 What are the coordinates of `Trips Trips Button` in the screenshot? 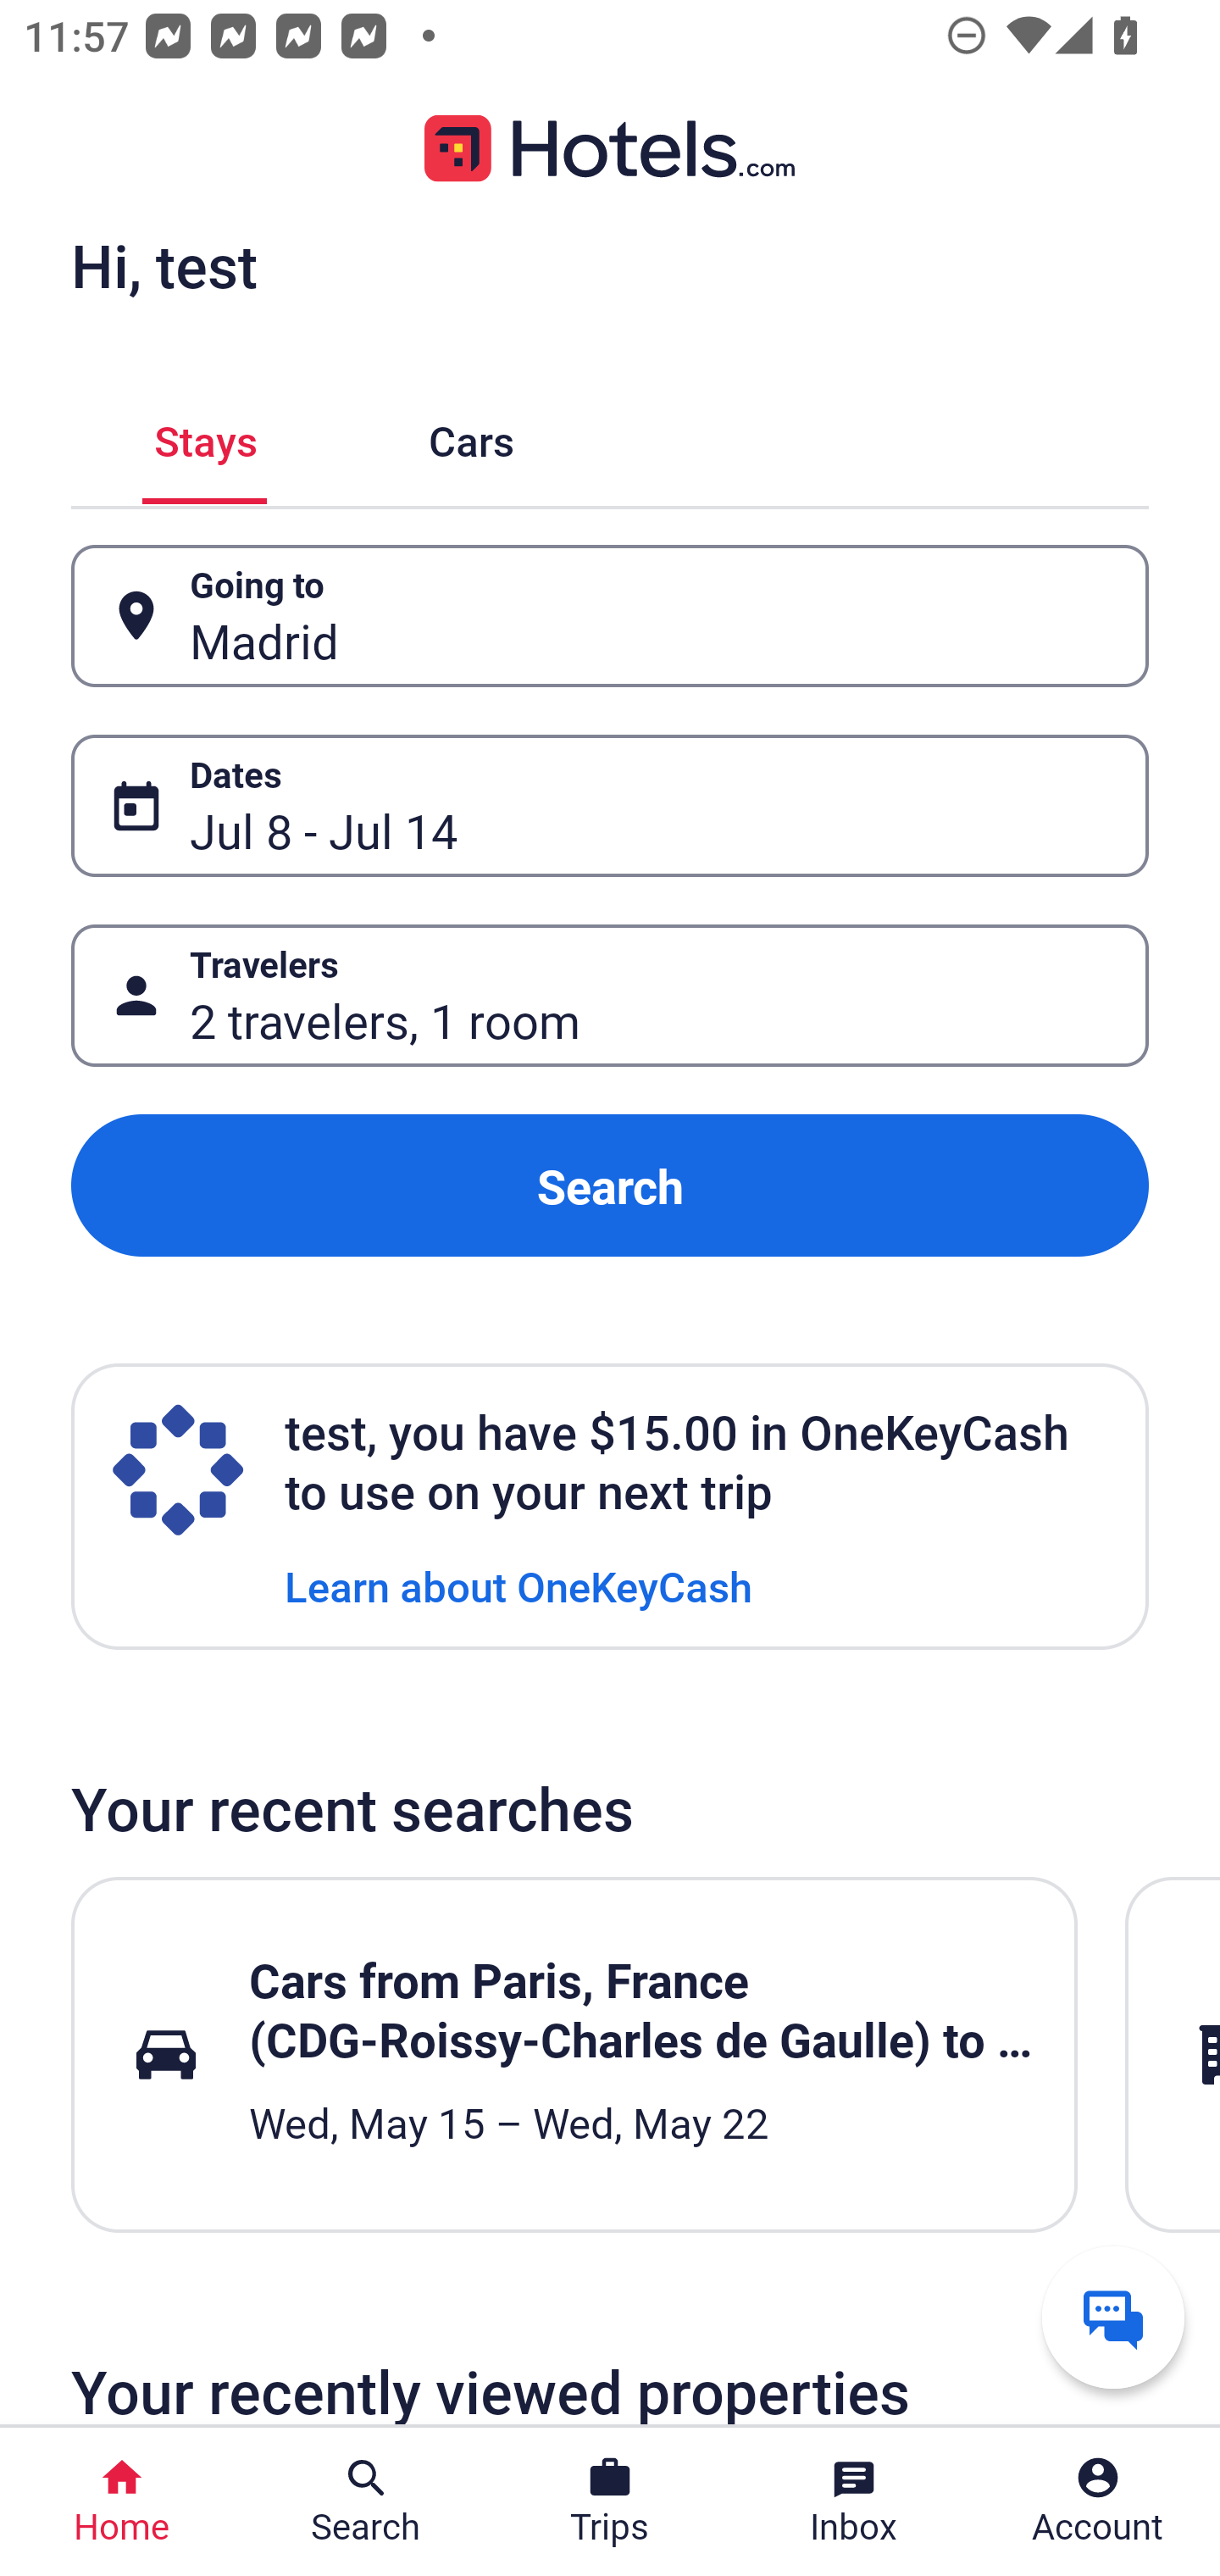 It's located at (610, 2501).